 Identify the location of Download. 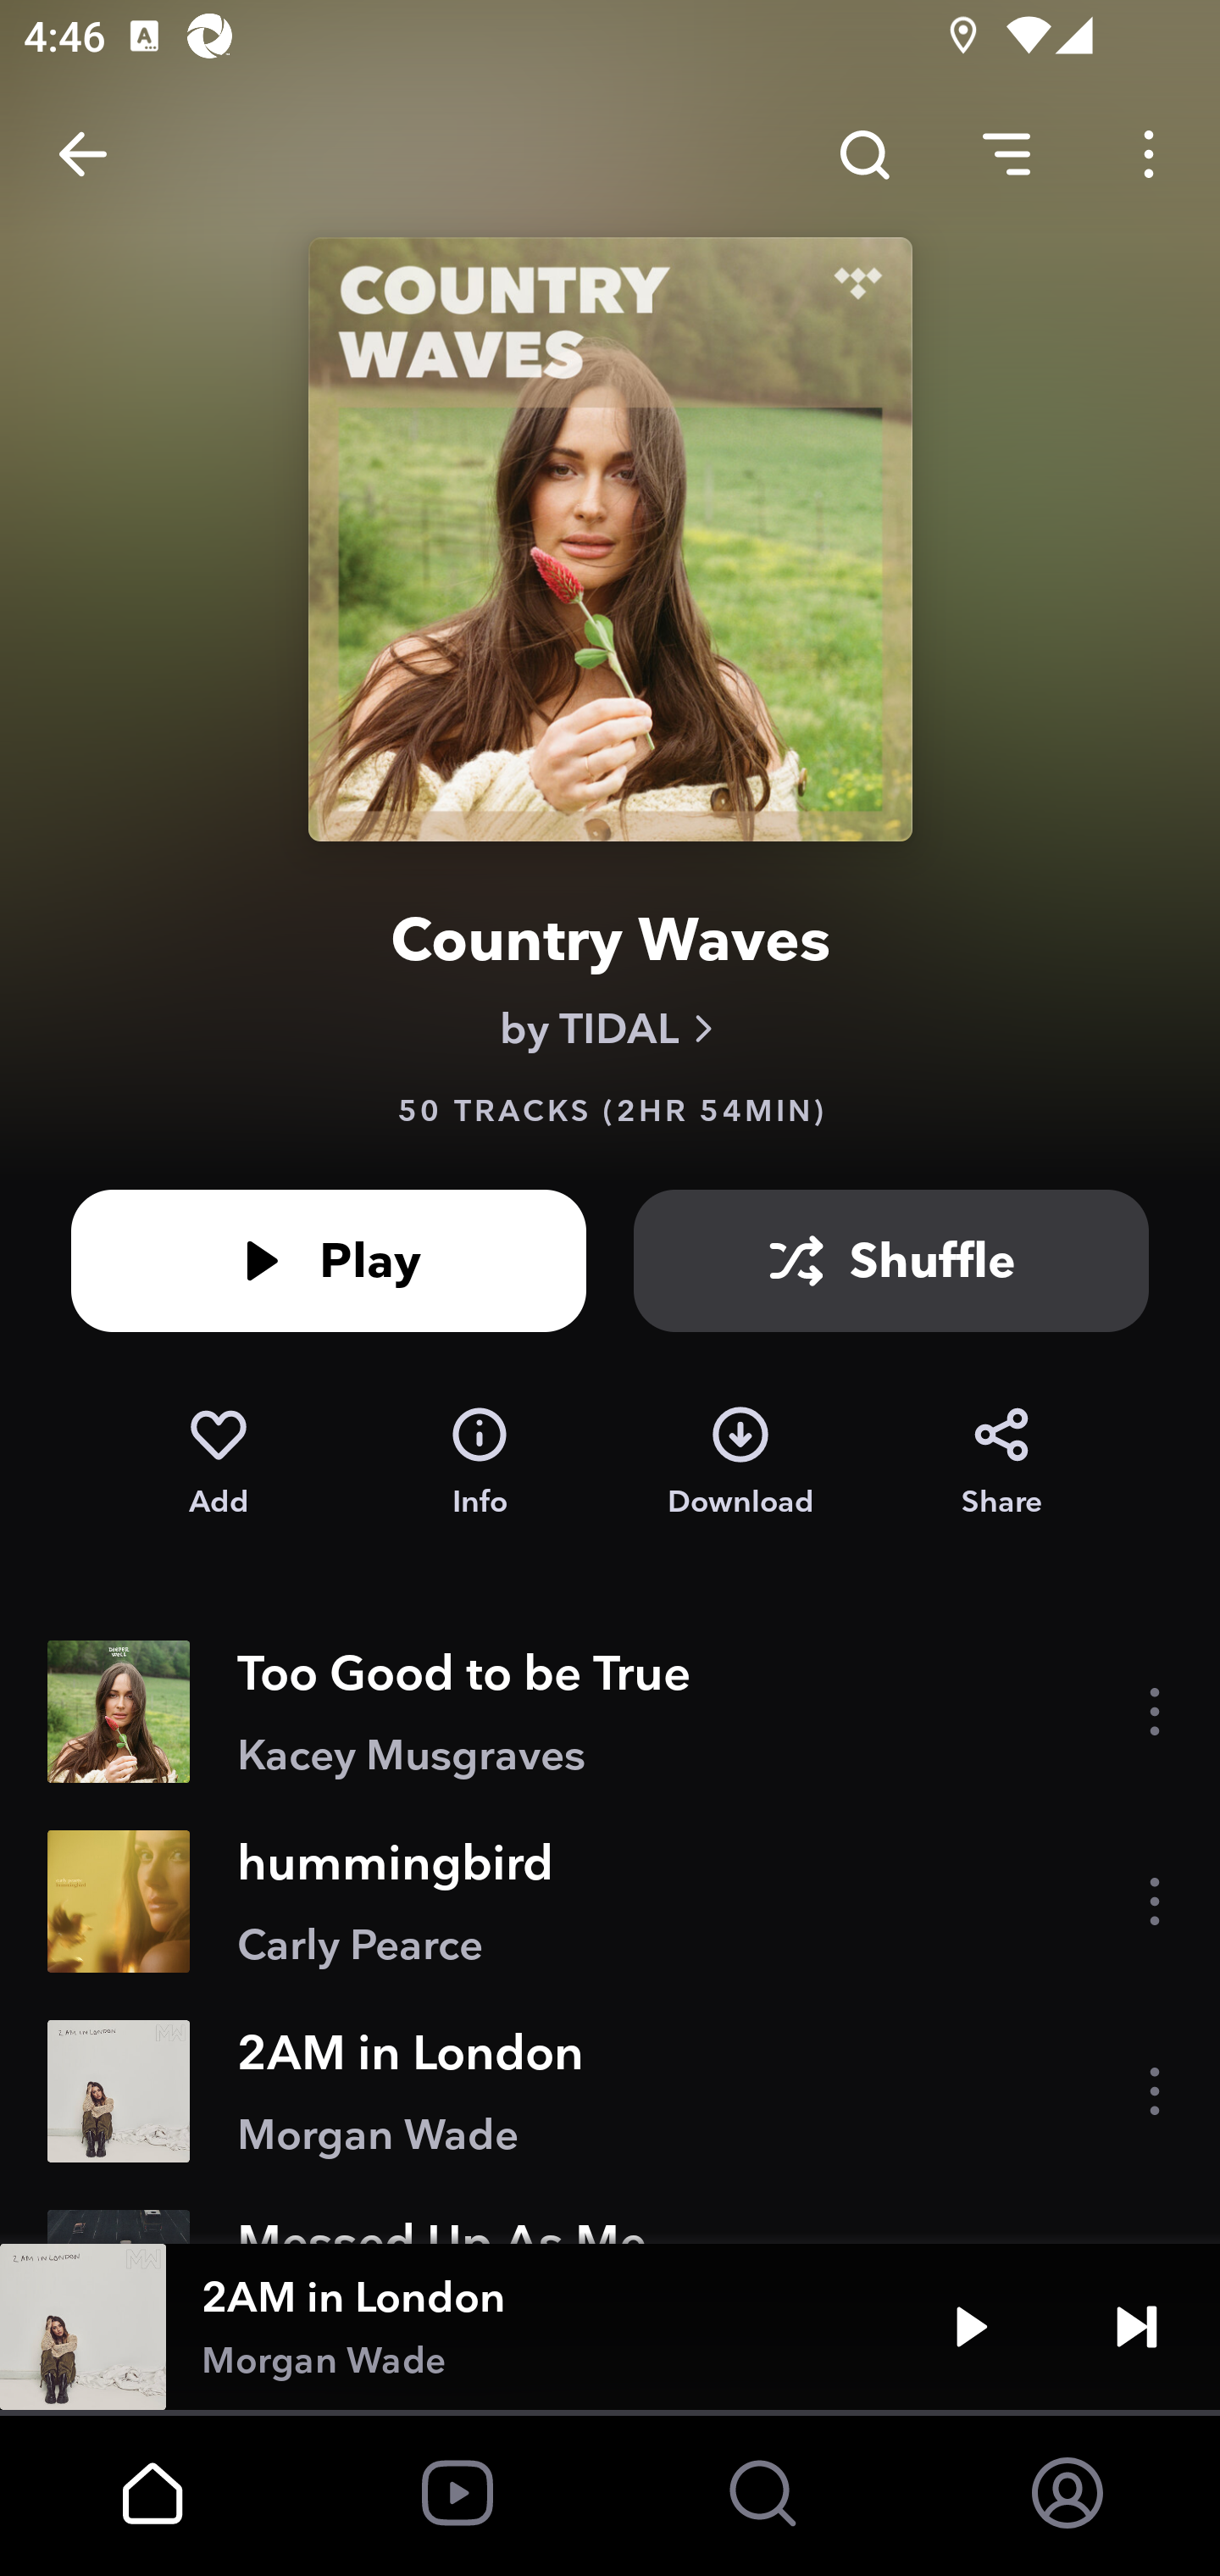
(740, 1463).